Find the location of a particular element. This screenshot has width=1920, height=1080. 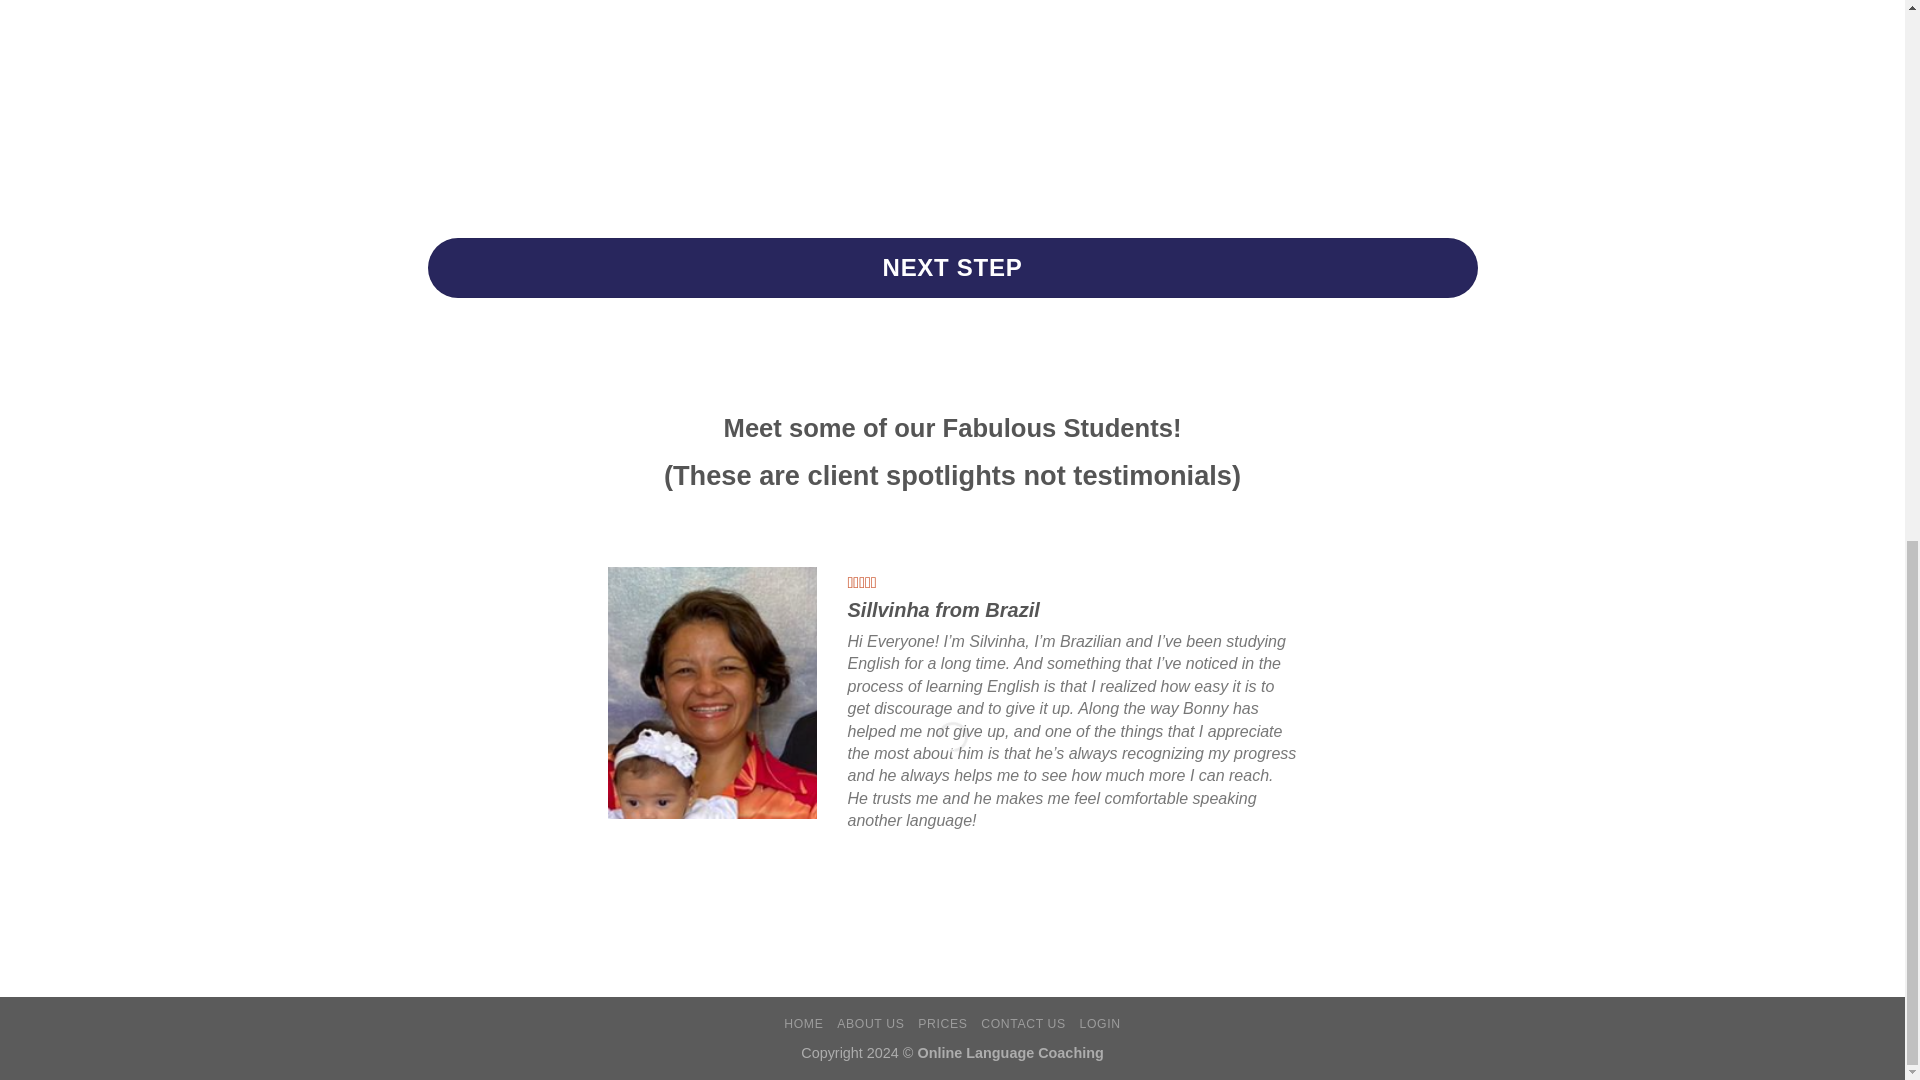

NEXT STEP is located at coordinates (953, 268).